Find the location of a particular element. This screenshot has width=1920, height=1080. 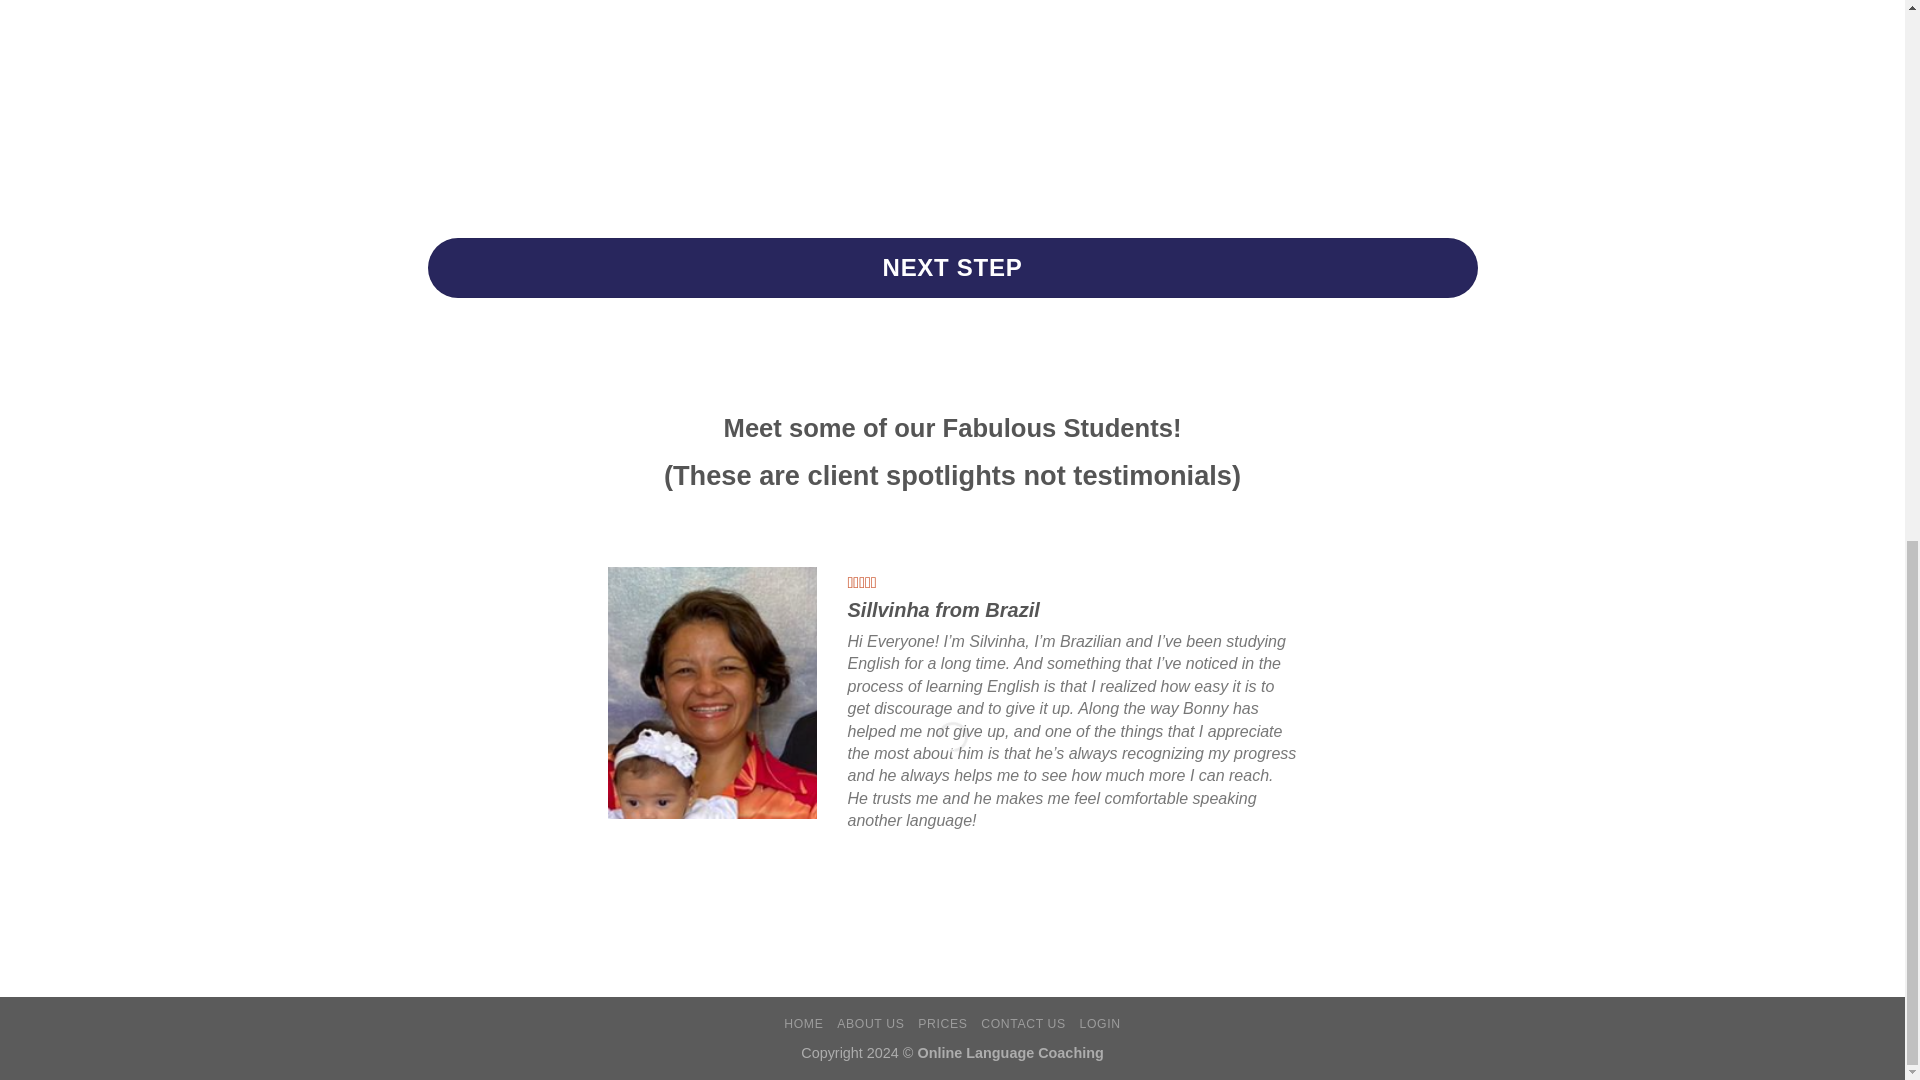

NEXT STEP is located at coordinates (953, 268).